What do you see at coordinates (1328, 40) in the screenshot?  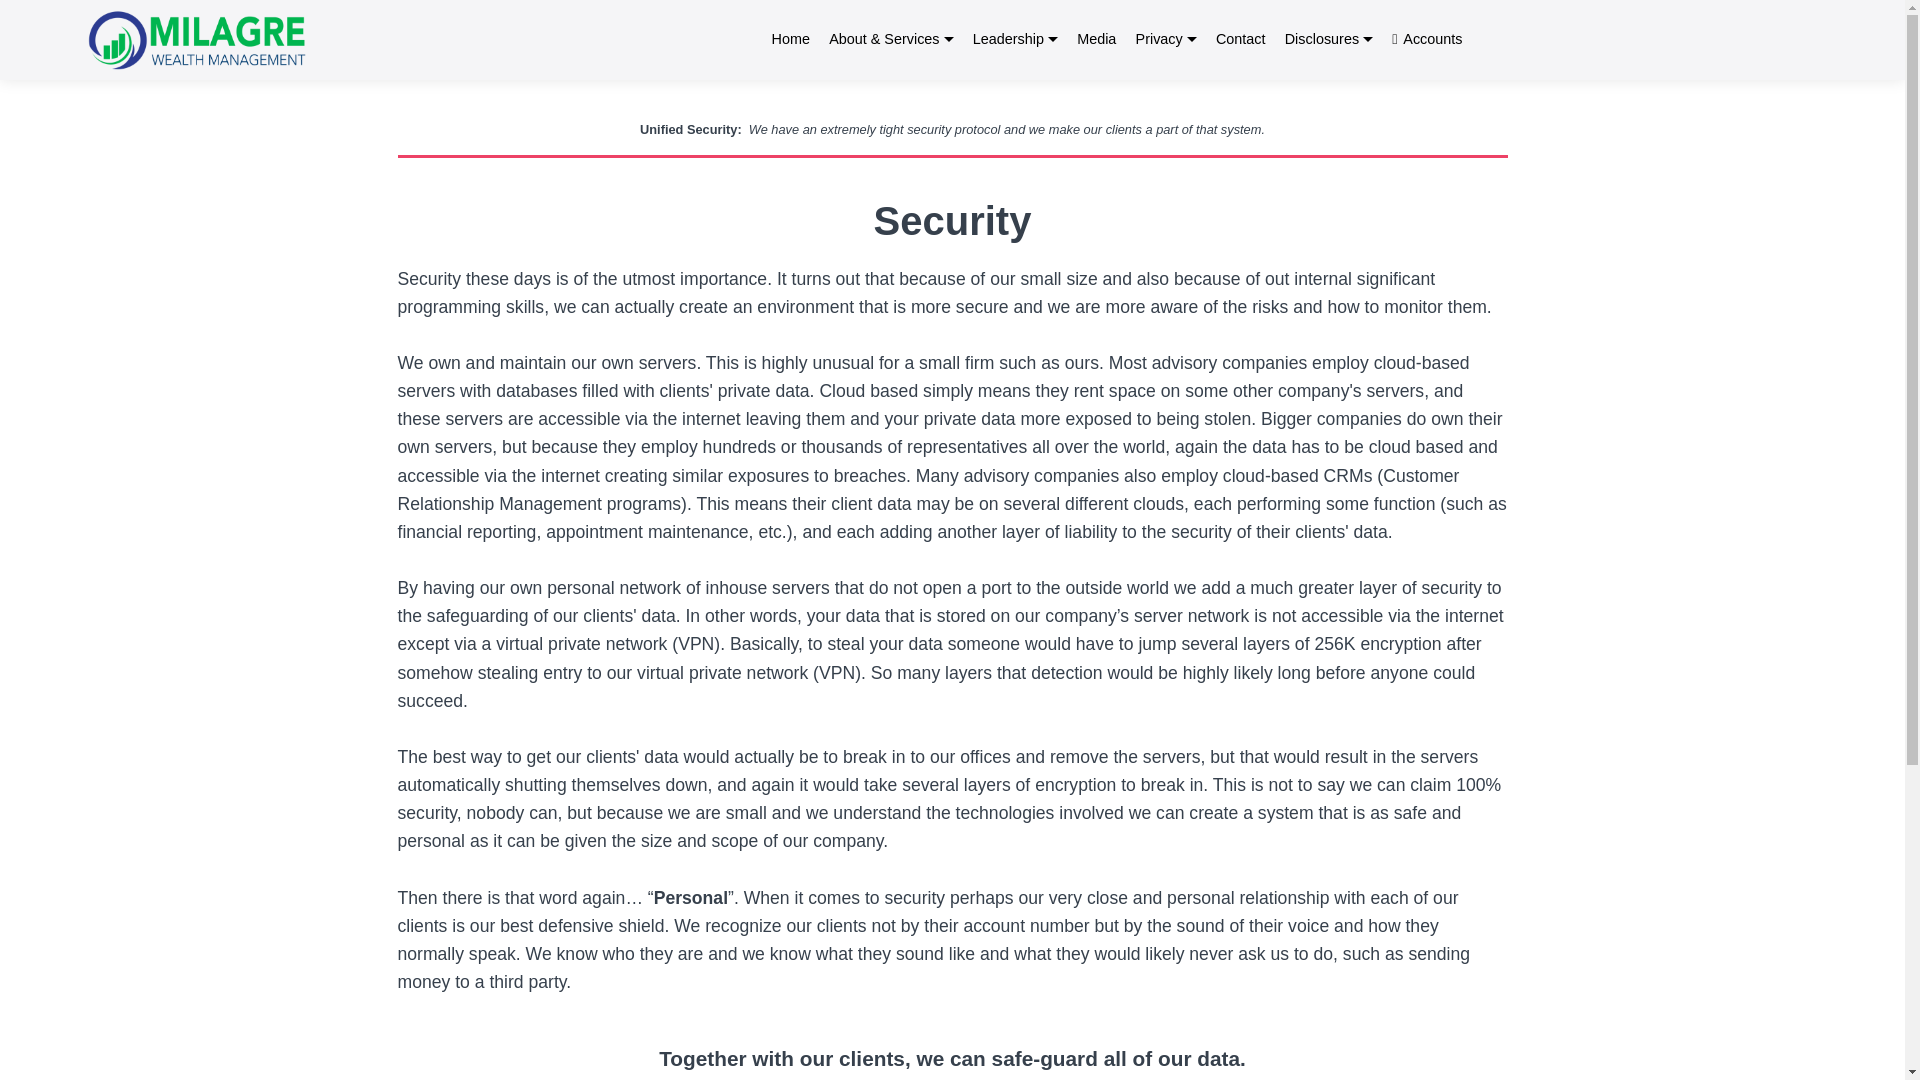 I see `Disclosures` at bounding box center [1328, 40].